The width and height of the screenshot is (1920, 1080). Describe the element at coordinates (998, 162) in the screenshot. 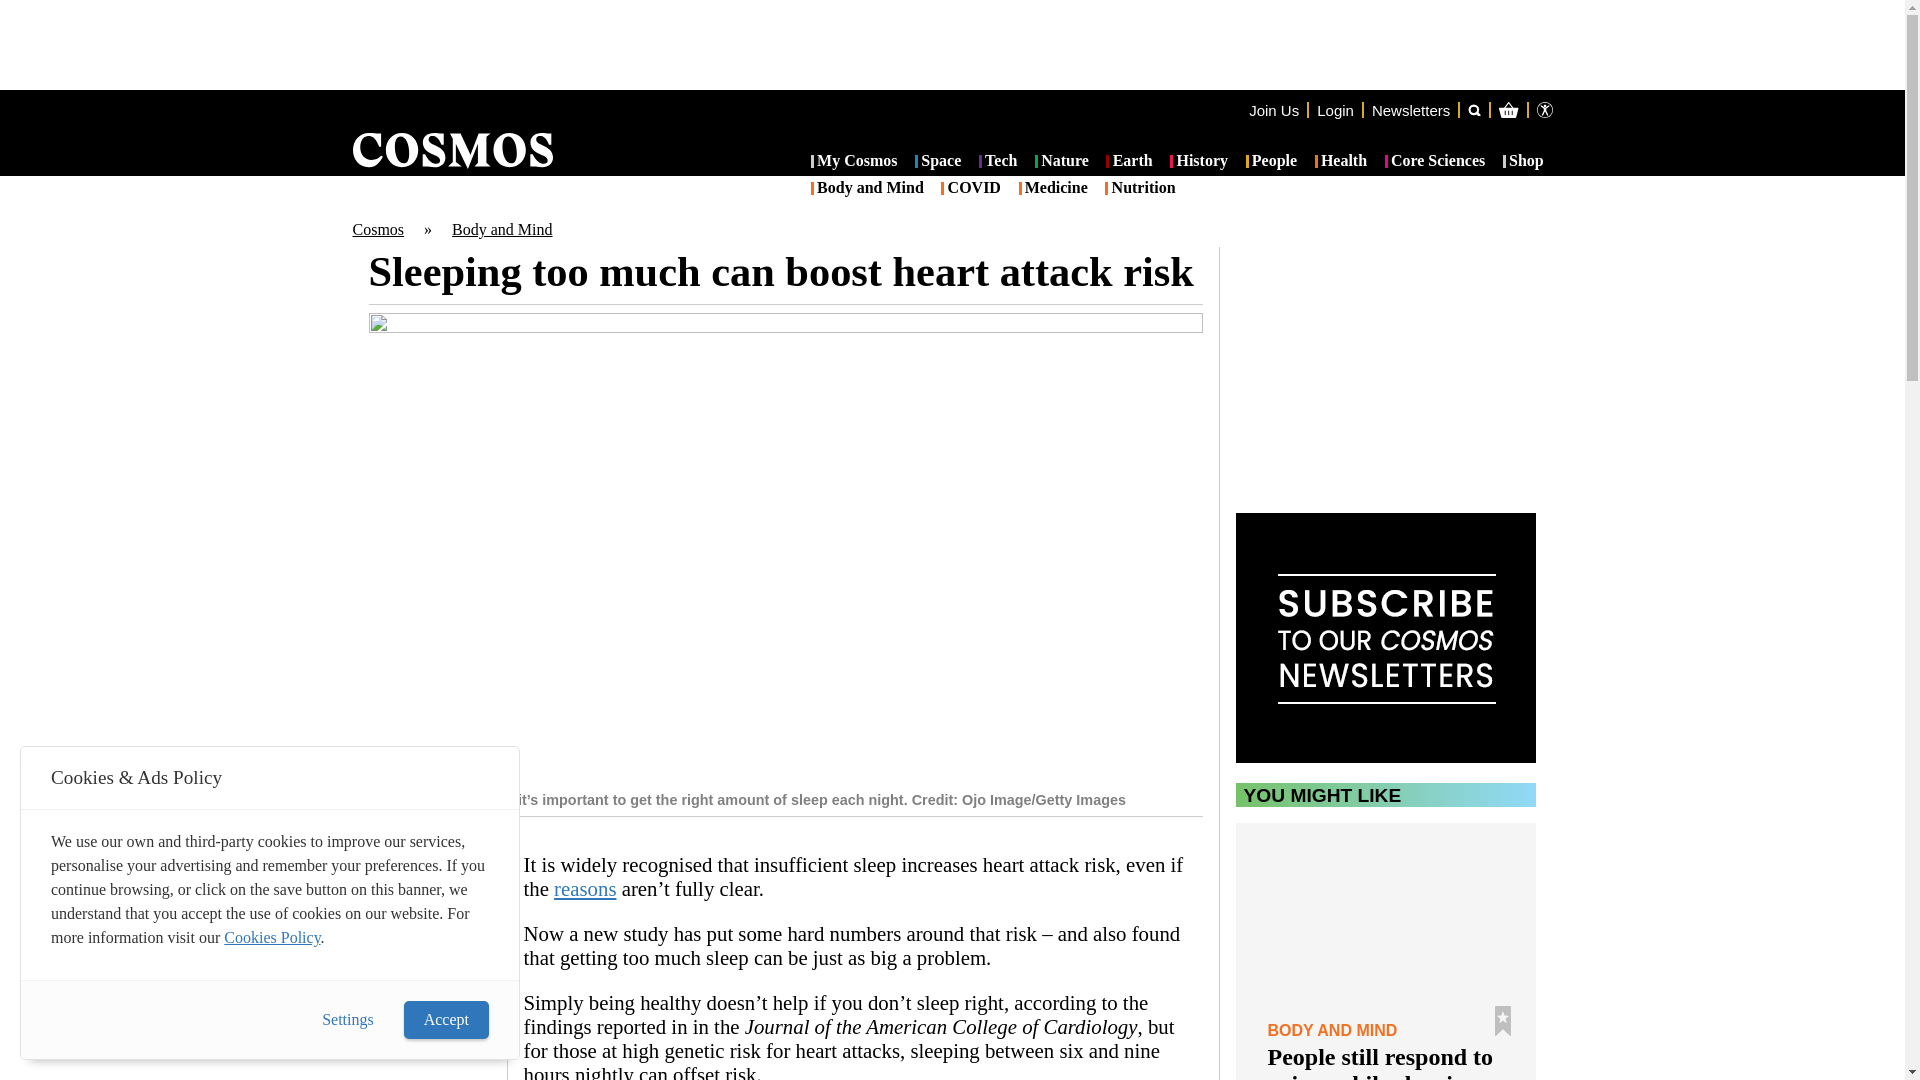

I see `Tech` at that location.